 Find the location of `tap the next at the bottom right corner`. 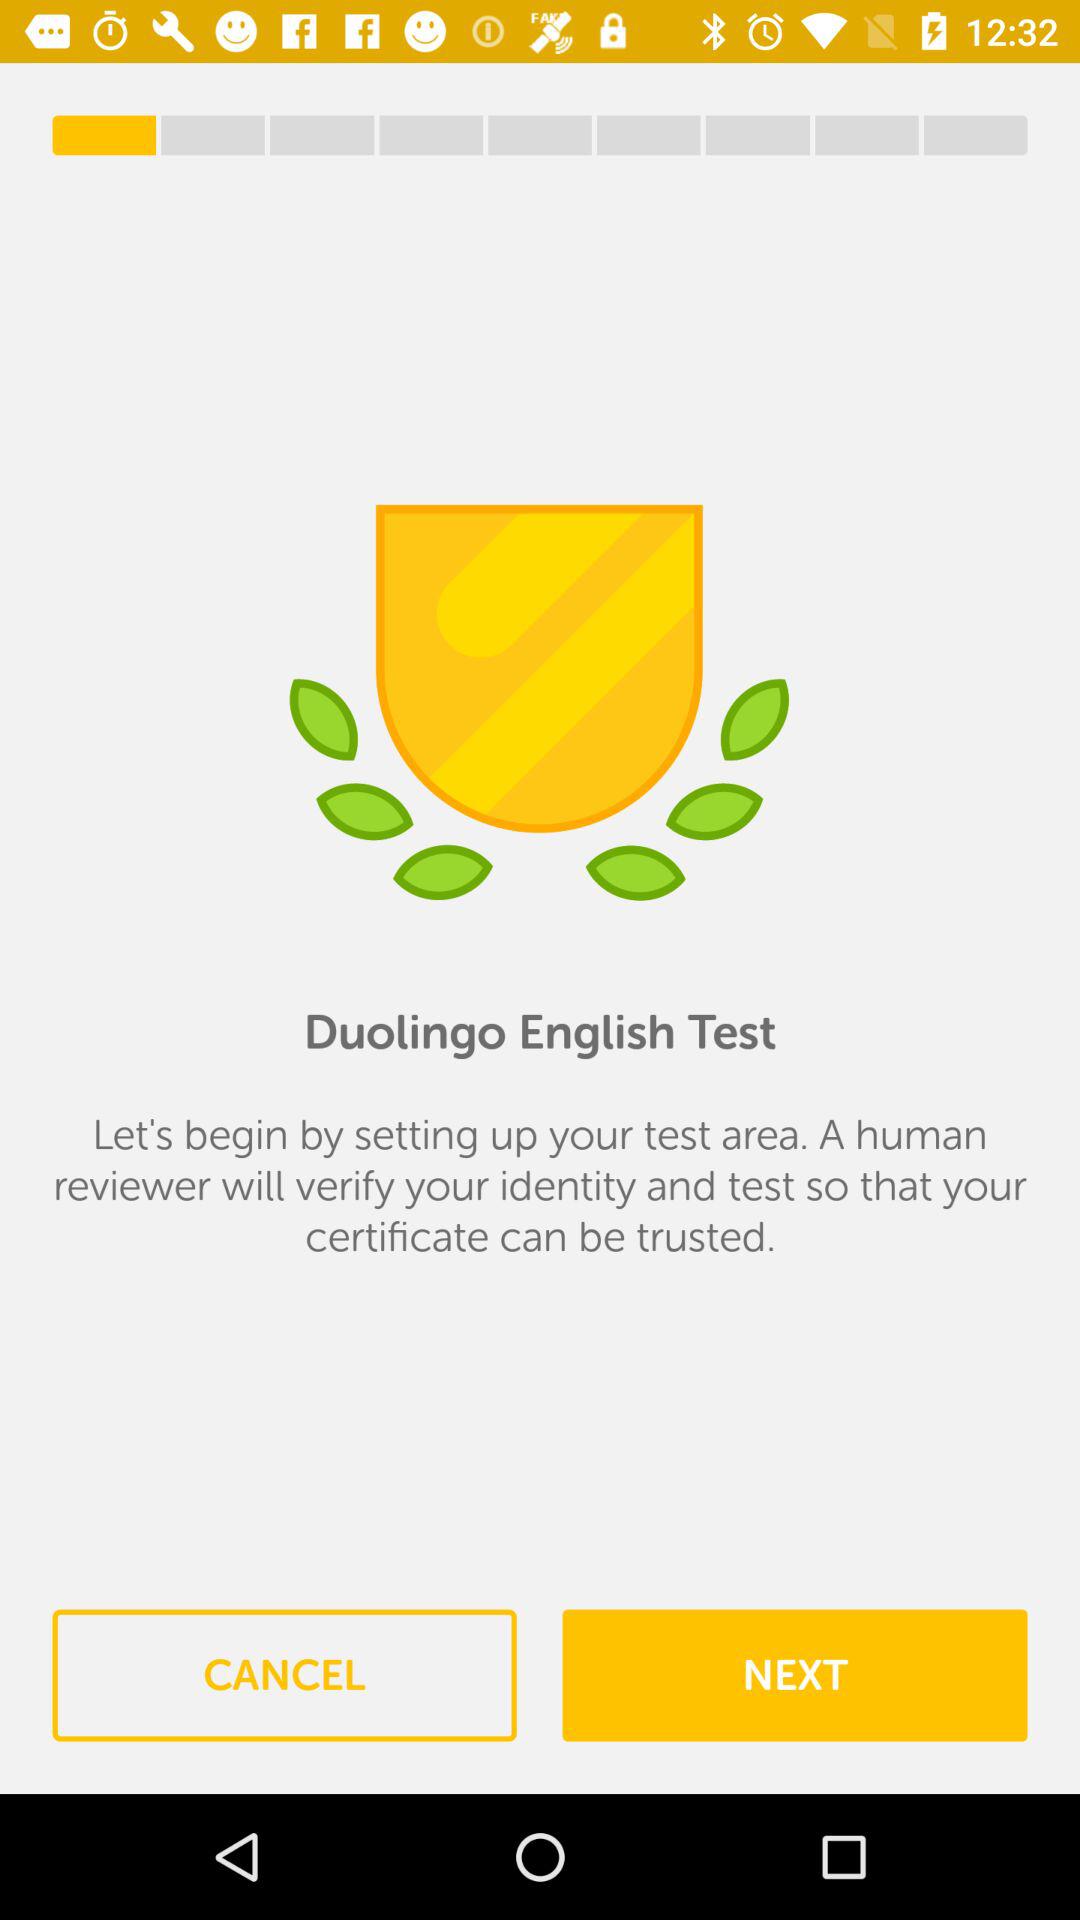

tap the next at the bottom right corner is located at coordinates (794, 1675).